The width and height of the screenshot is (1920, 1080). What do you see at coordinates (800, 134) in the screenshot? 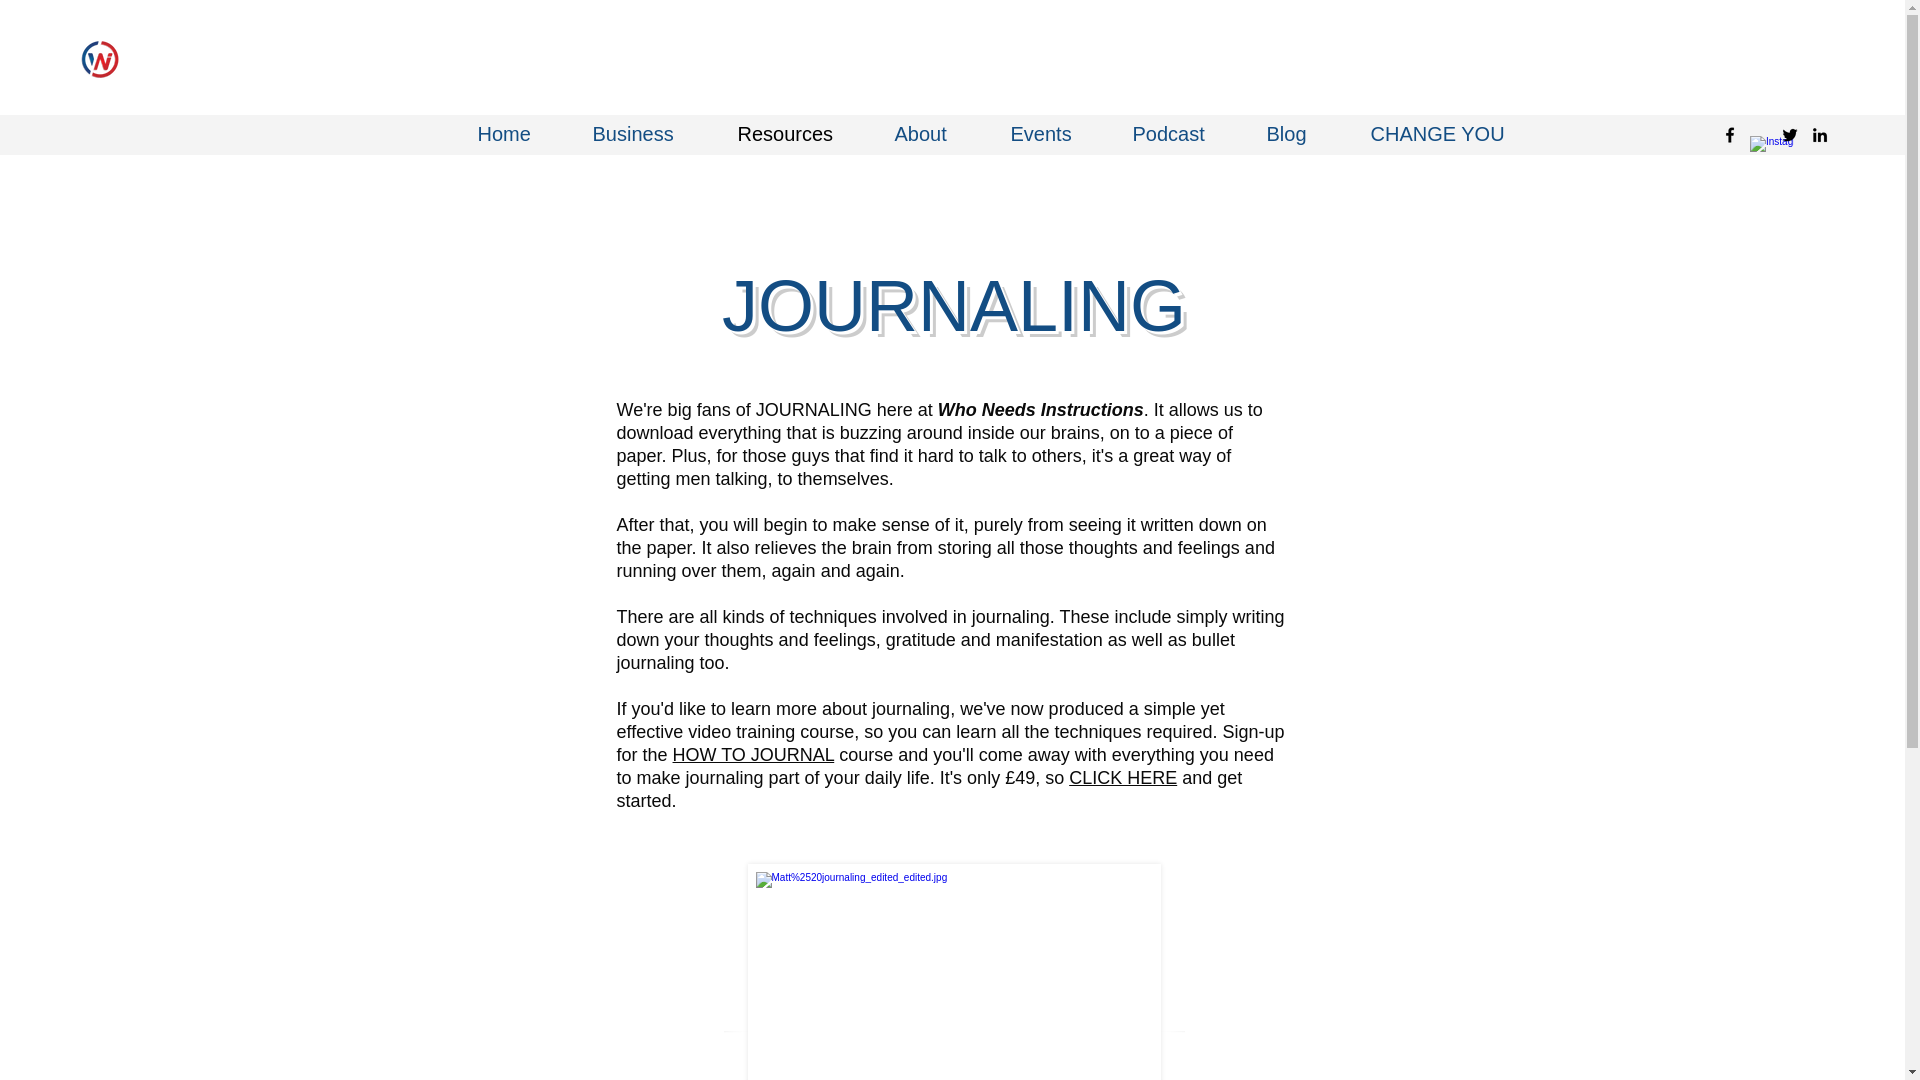
I see `Resources` at bounding box center [800, 134].